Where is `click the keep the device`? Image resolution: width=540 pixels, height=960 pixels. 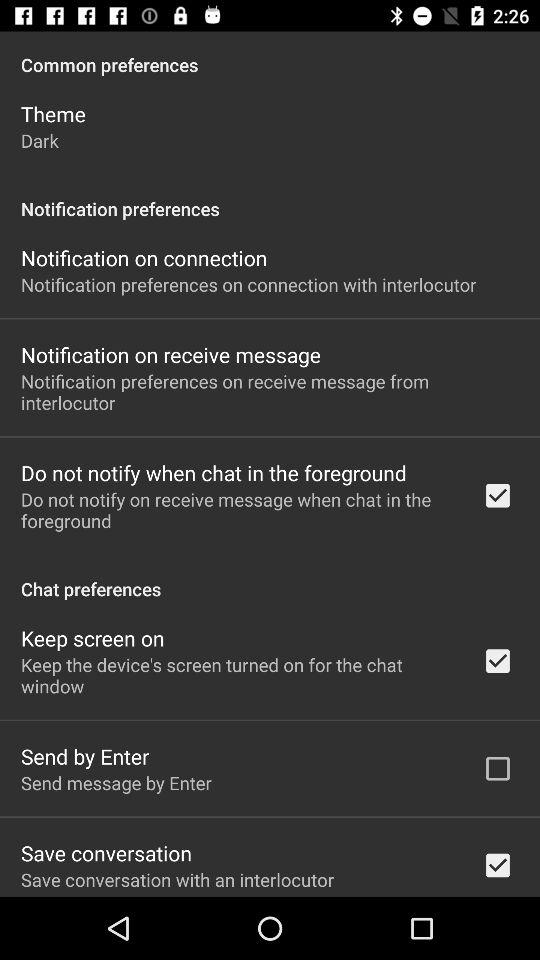 click the keep the device is located at coordinates (238, 675).